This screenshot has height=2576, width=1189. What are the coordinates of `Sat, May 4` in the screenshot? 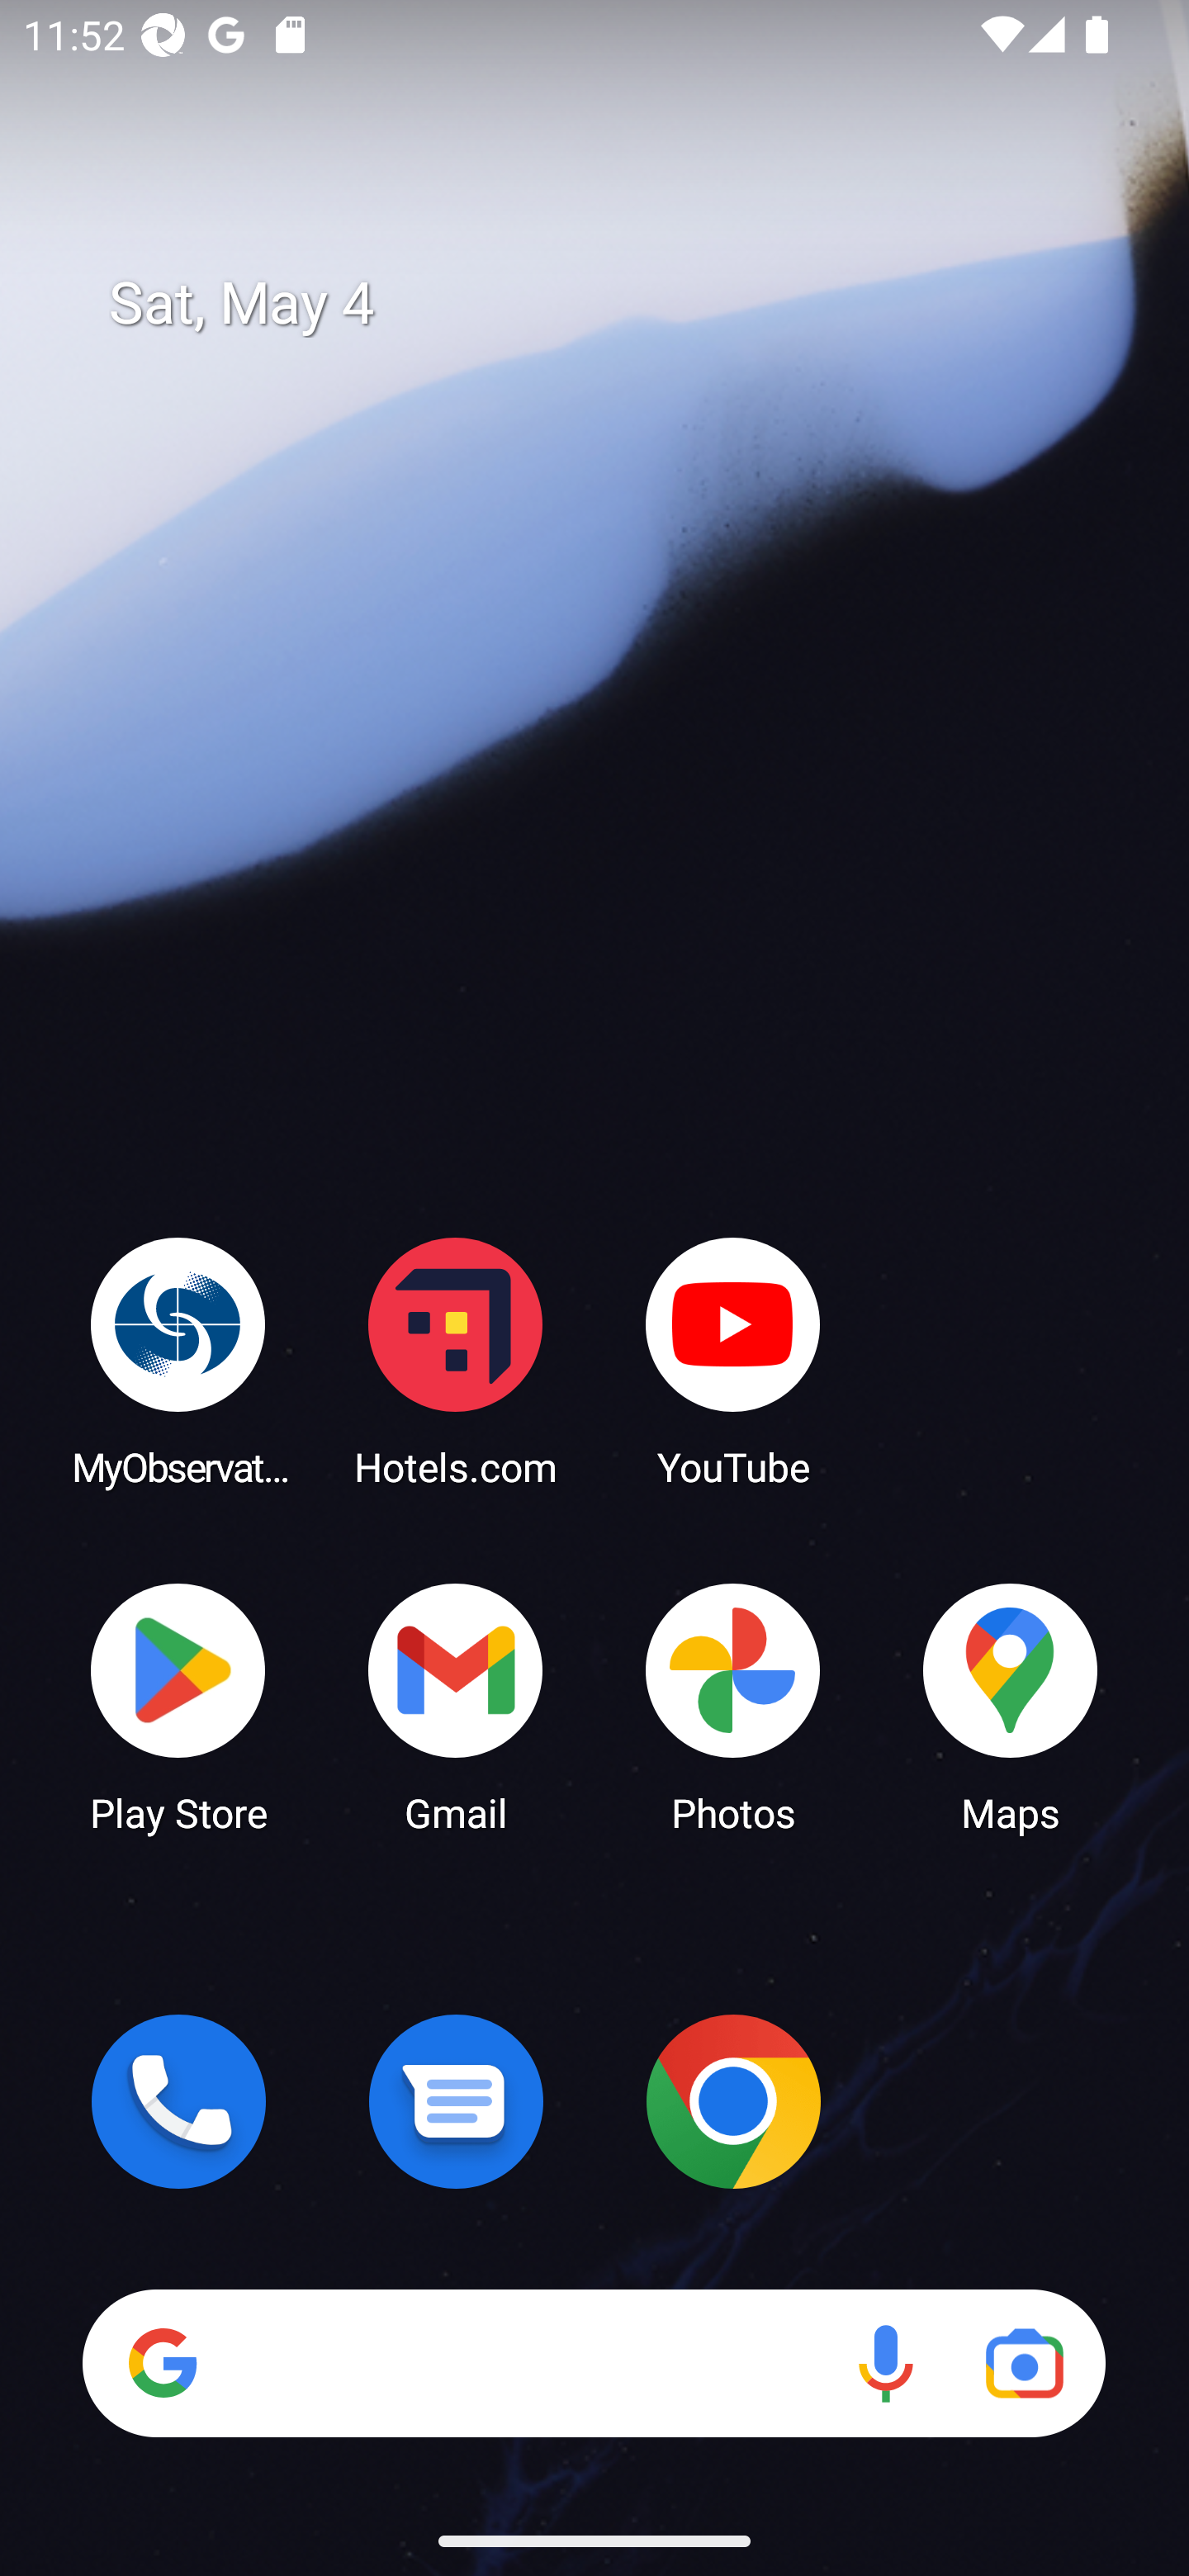 It's located at (618, 304).